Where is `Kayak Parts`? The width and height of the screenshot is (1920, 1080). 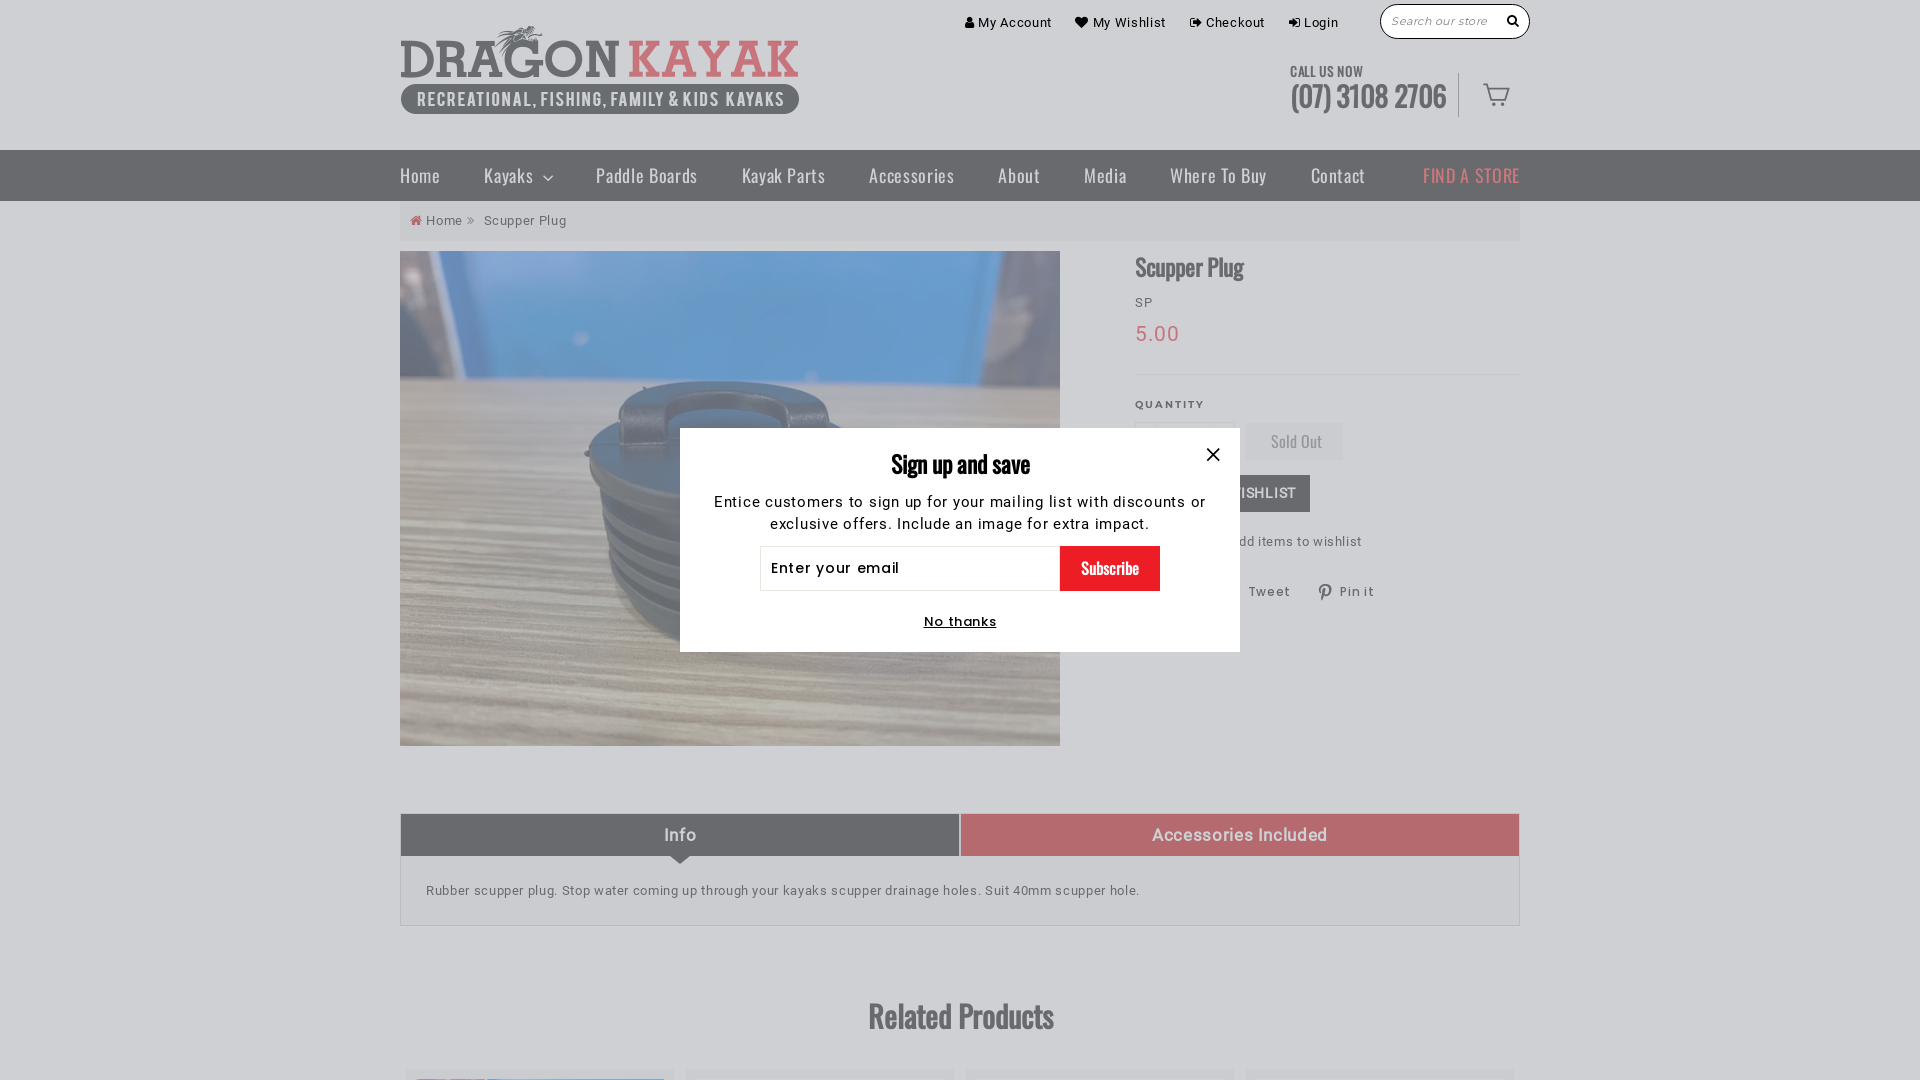 Kayak Parts is located at coordinates (784, 176).